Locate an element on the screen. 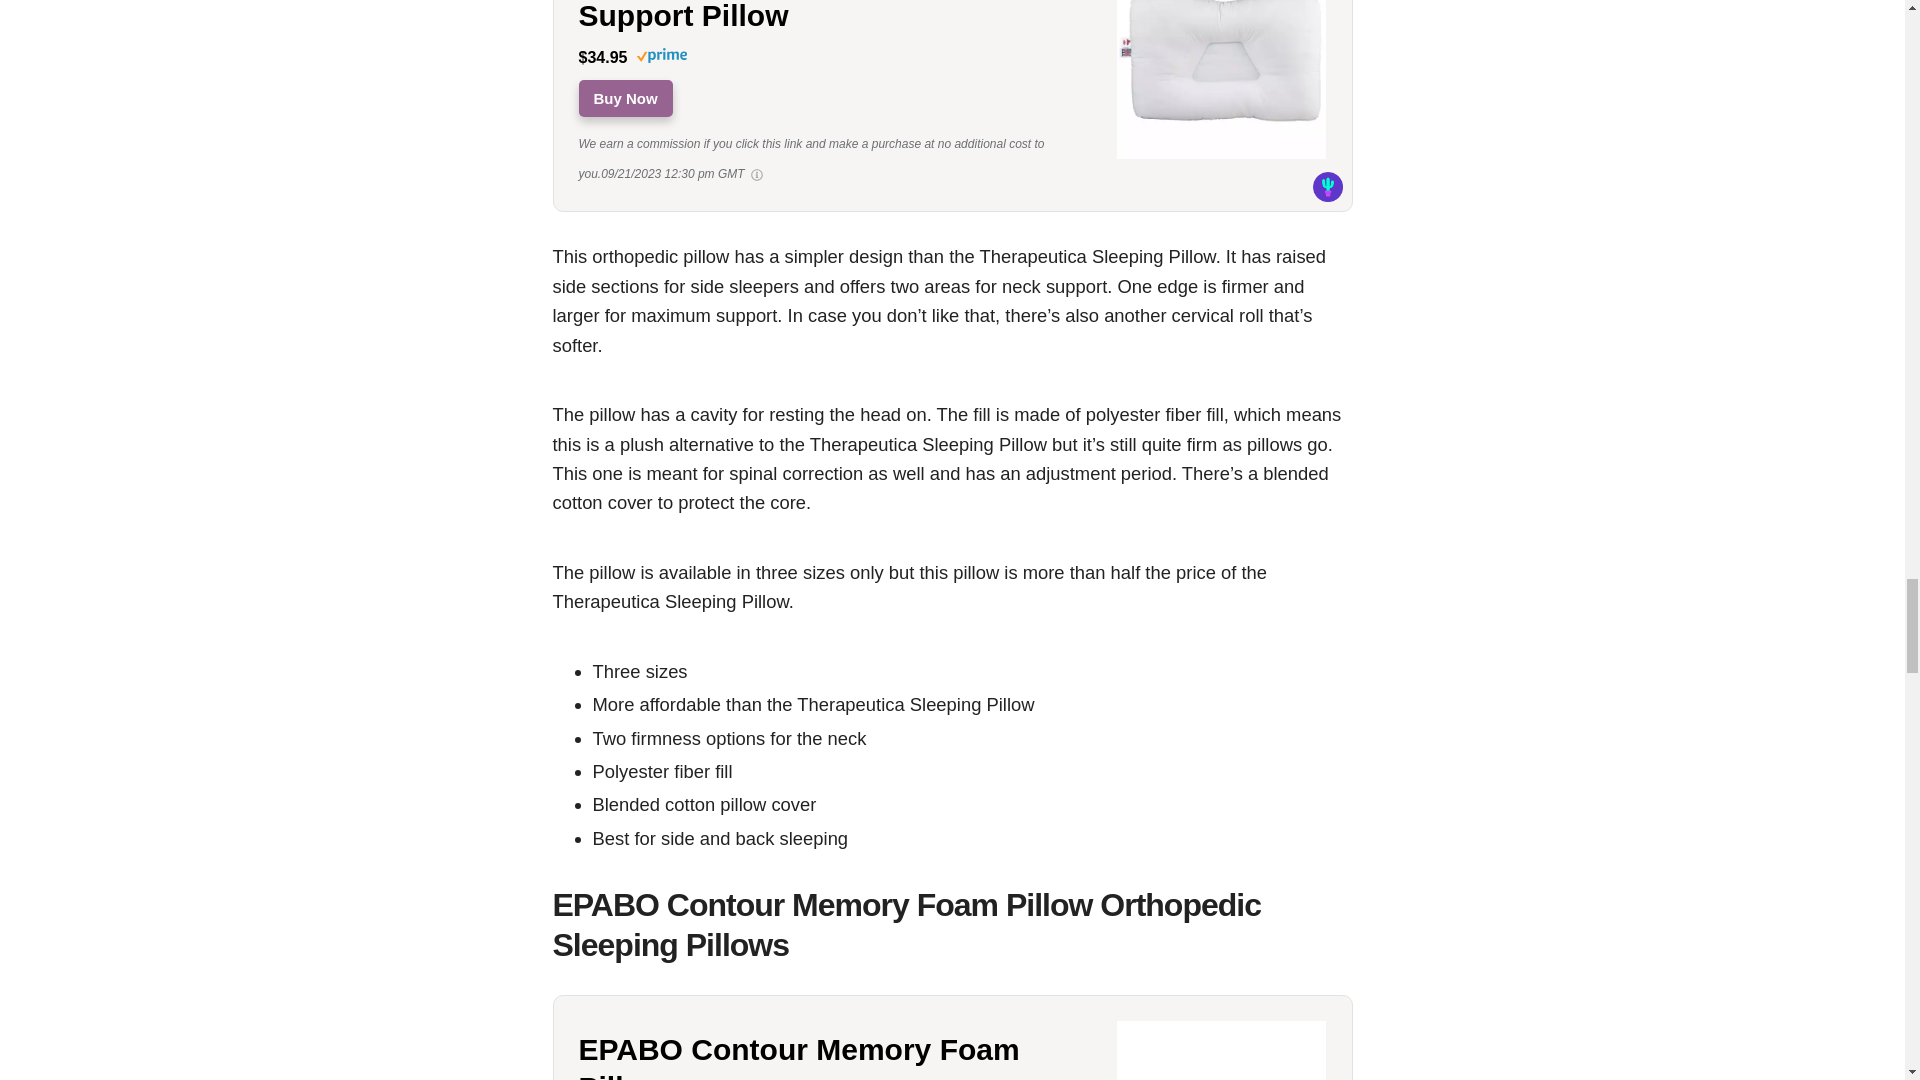 This screenshot has width=1920, height=1080. Buy Now is located at coordinates (624, 98).